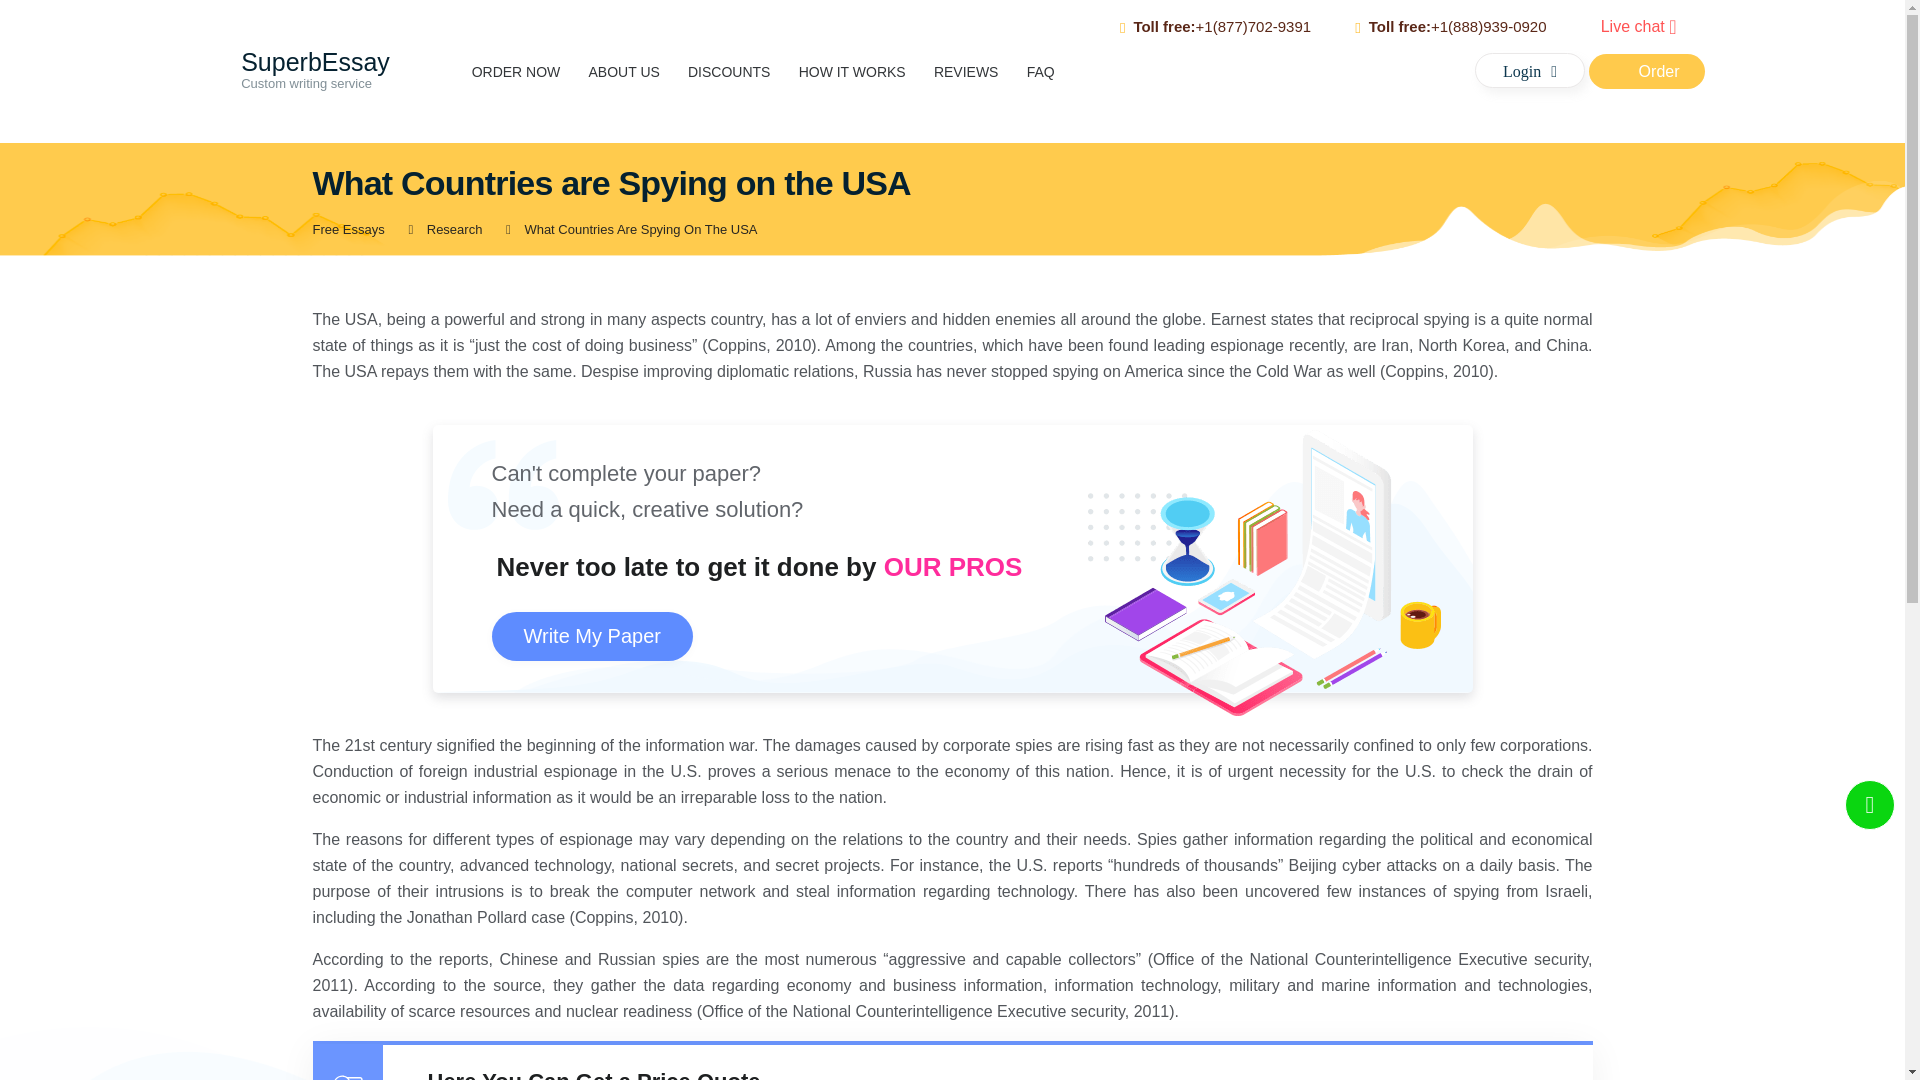 Image resolution: width=1920 pixels, height=1080 pixels. Describe the element at coordinates (1530, 70) in the screenshot. I see `DISCOUNTS` at that location.